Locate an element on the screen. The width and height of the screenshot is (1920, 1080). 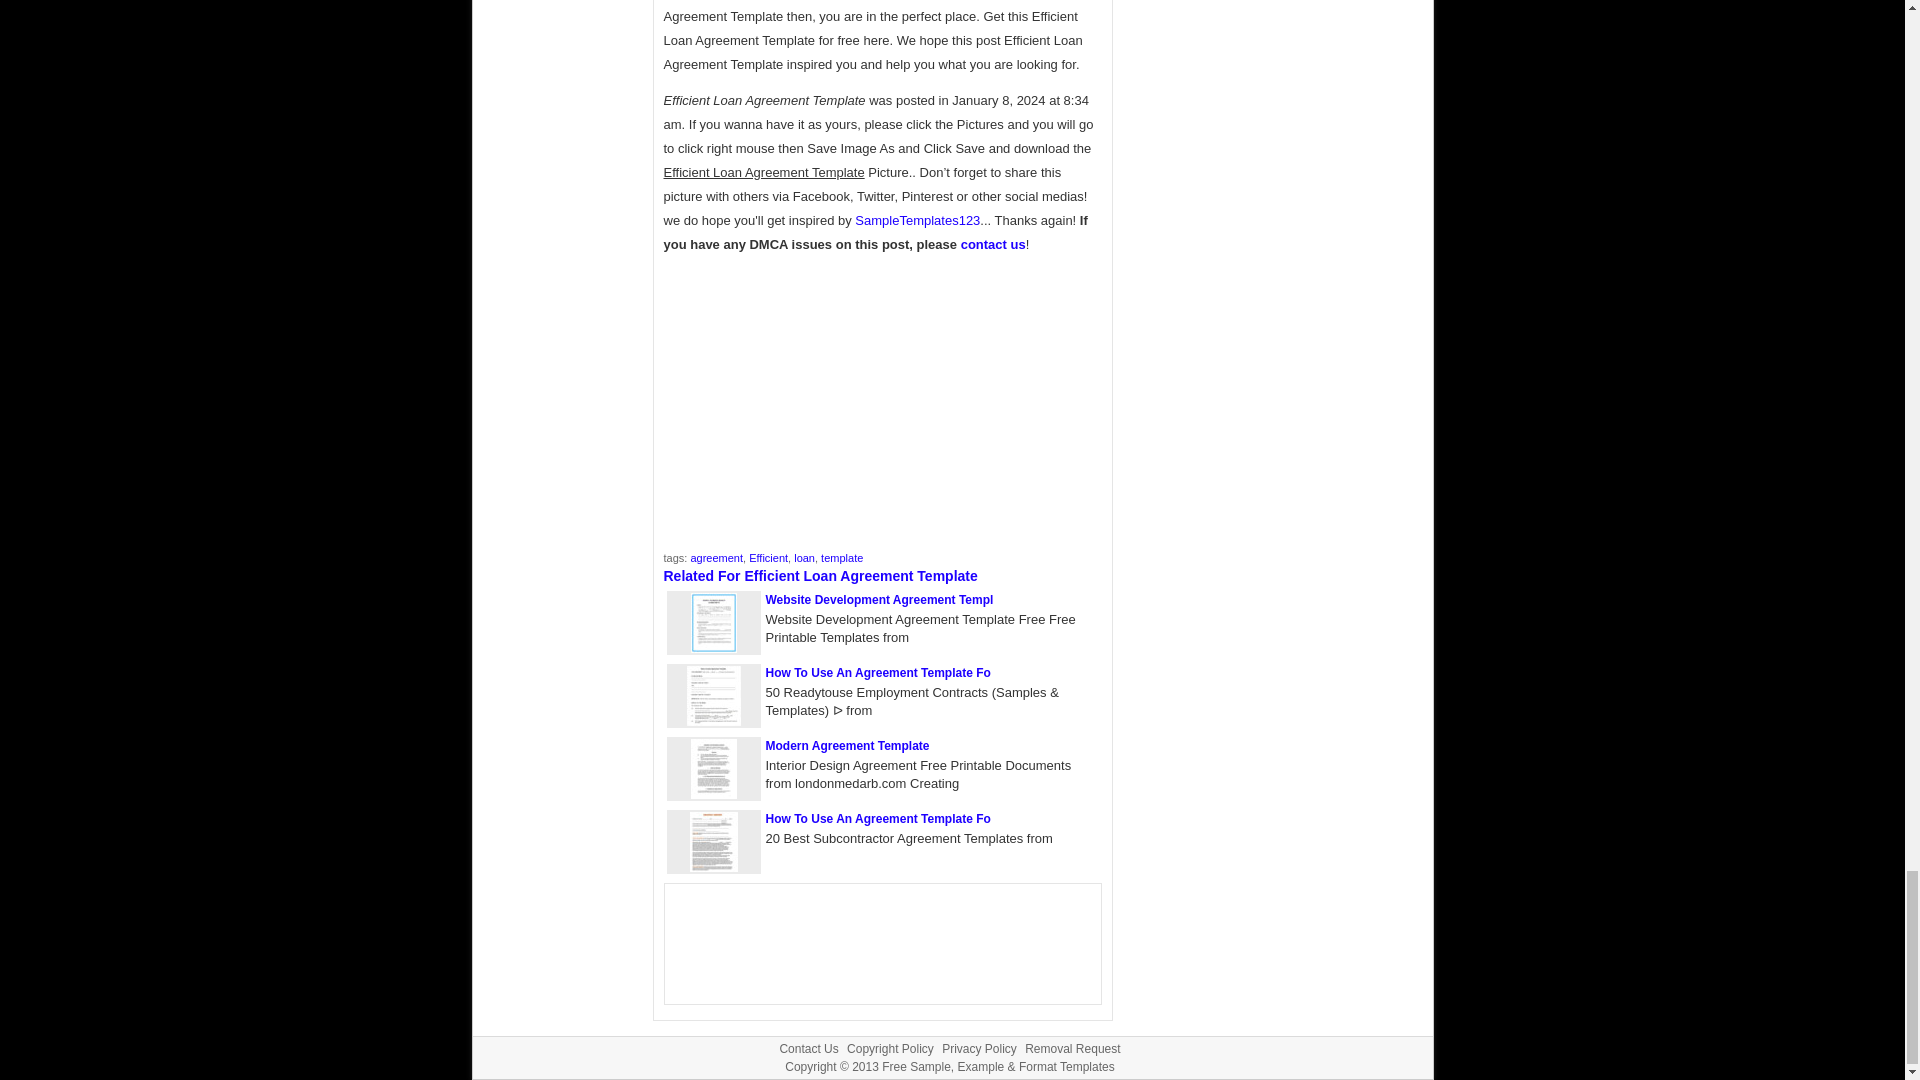
How To Use An Agreement Template For Employee Contracts is located at coordinates (878, 673).